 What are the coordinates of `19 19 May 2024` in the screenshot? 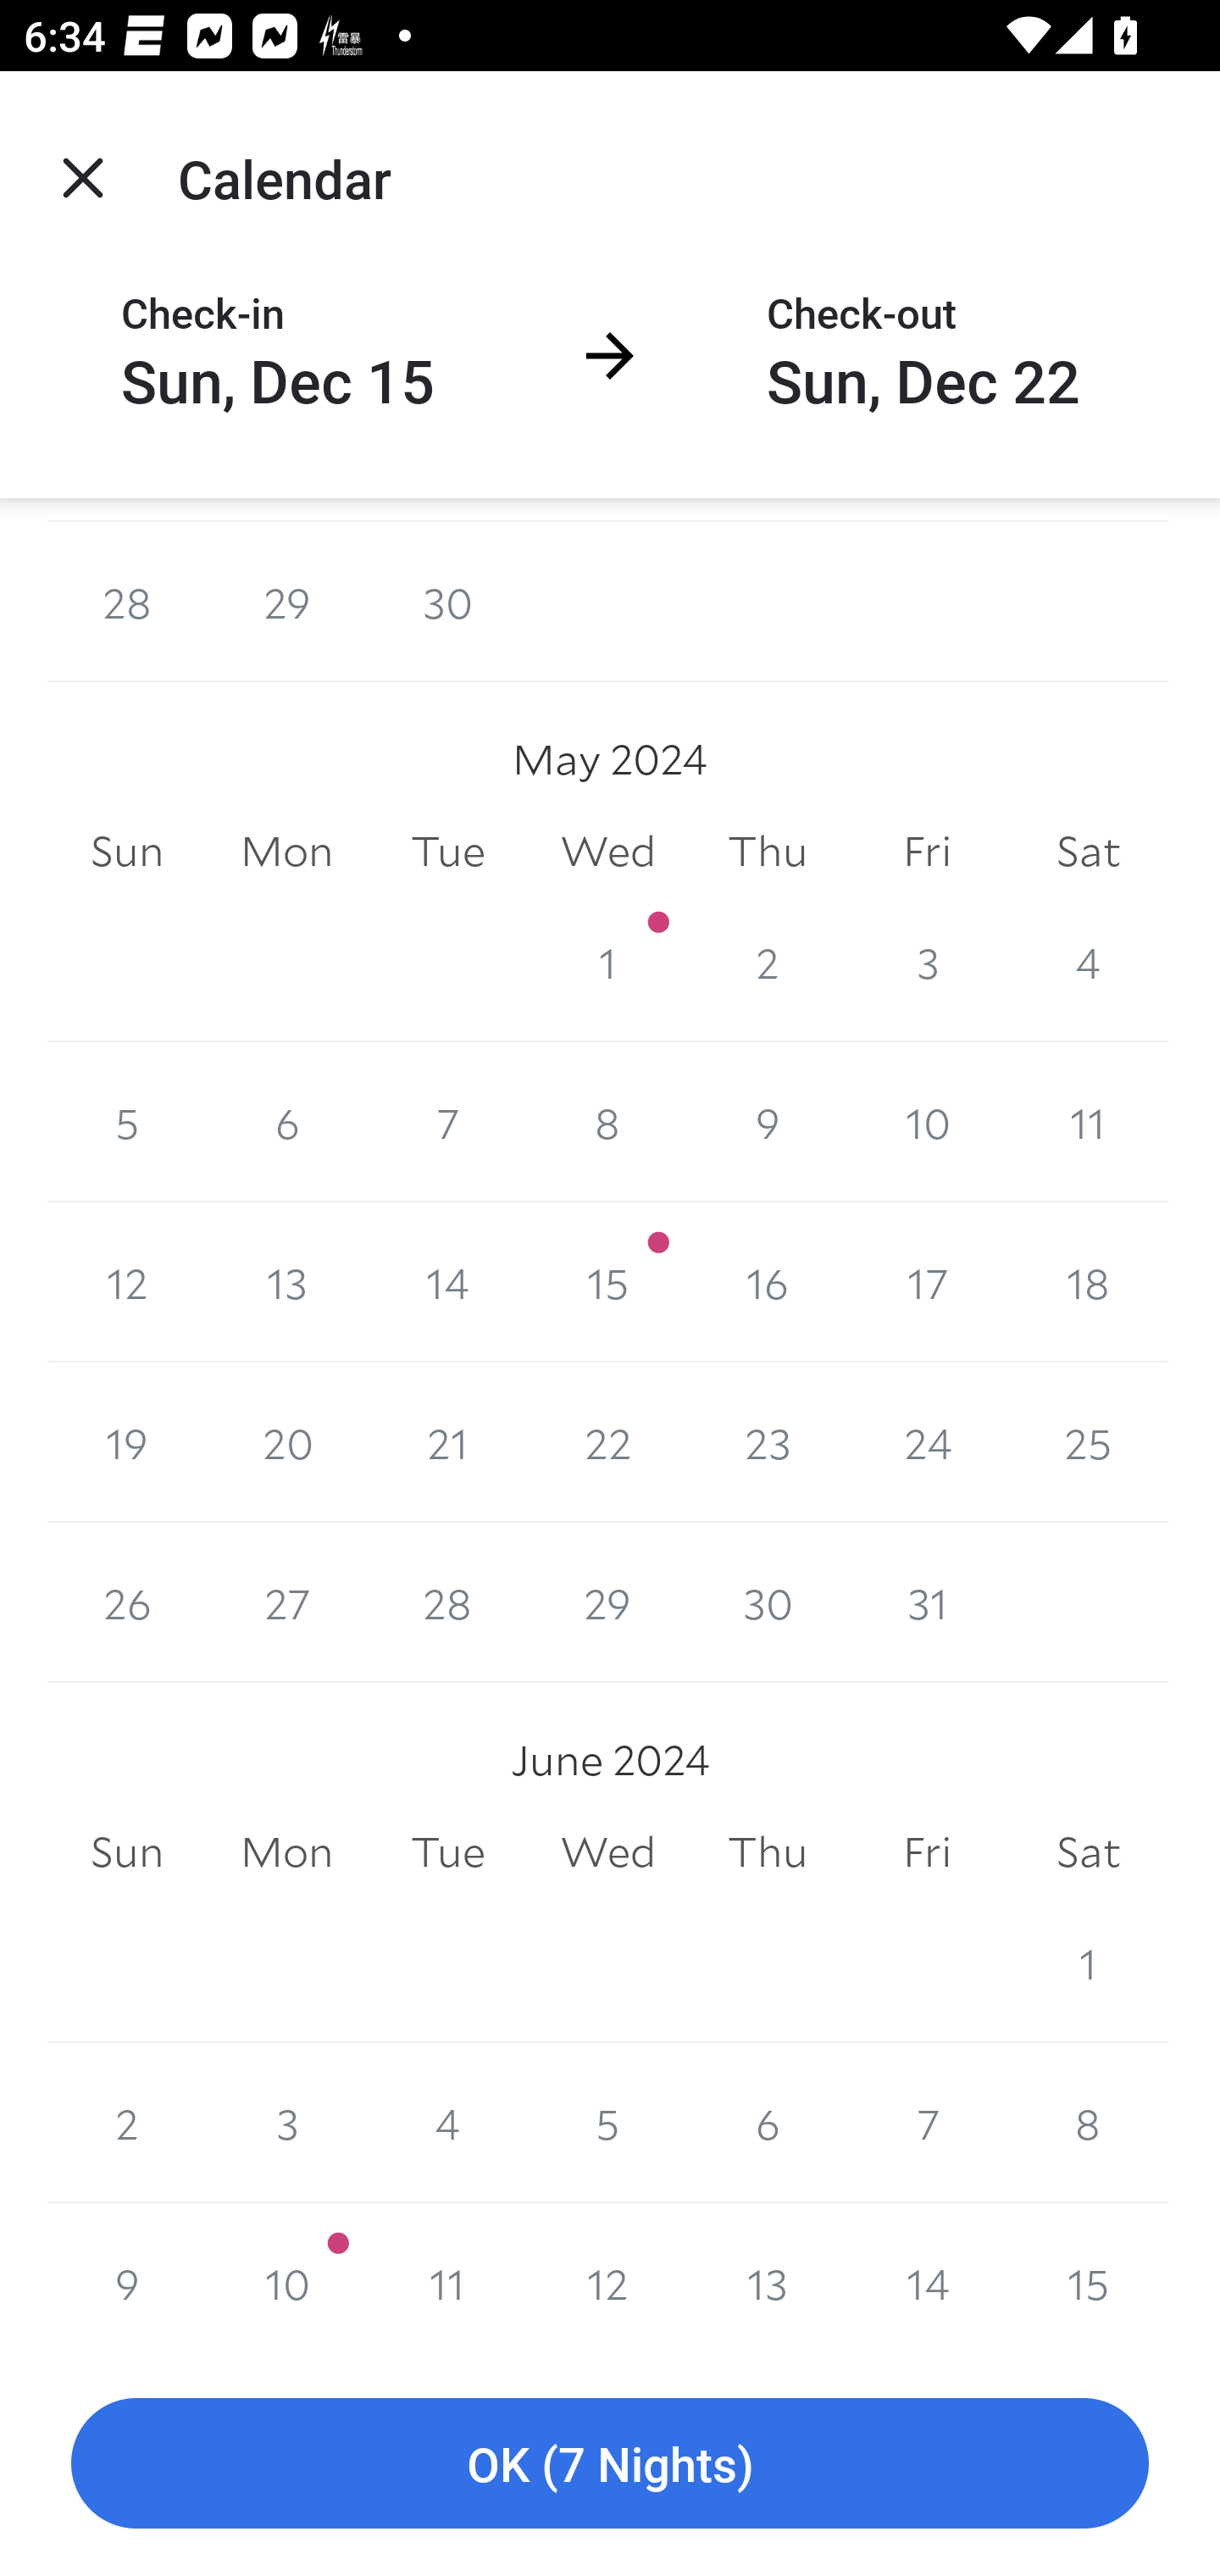 It's located at (127, 1442).